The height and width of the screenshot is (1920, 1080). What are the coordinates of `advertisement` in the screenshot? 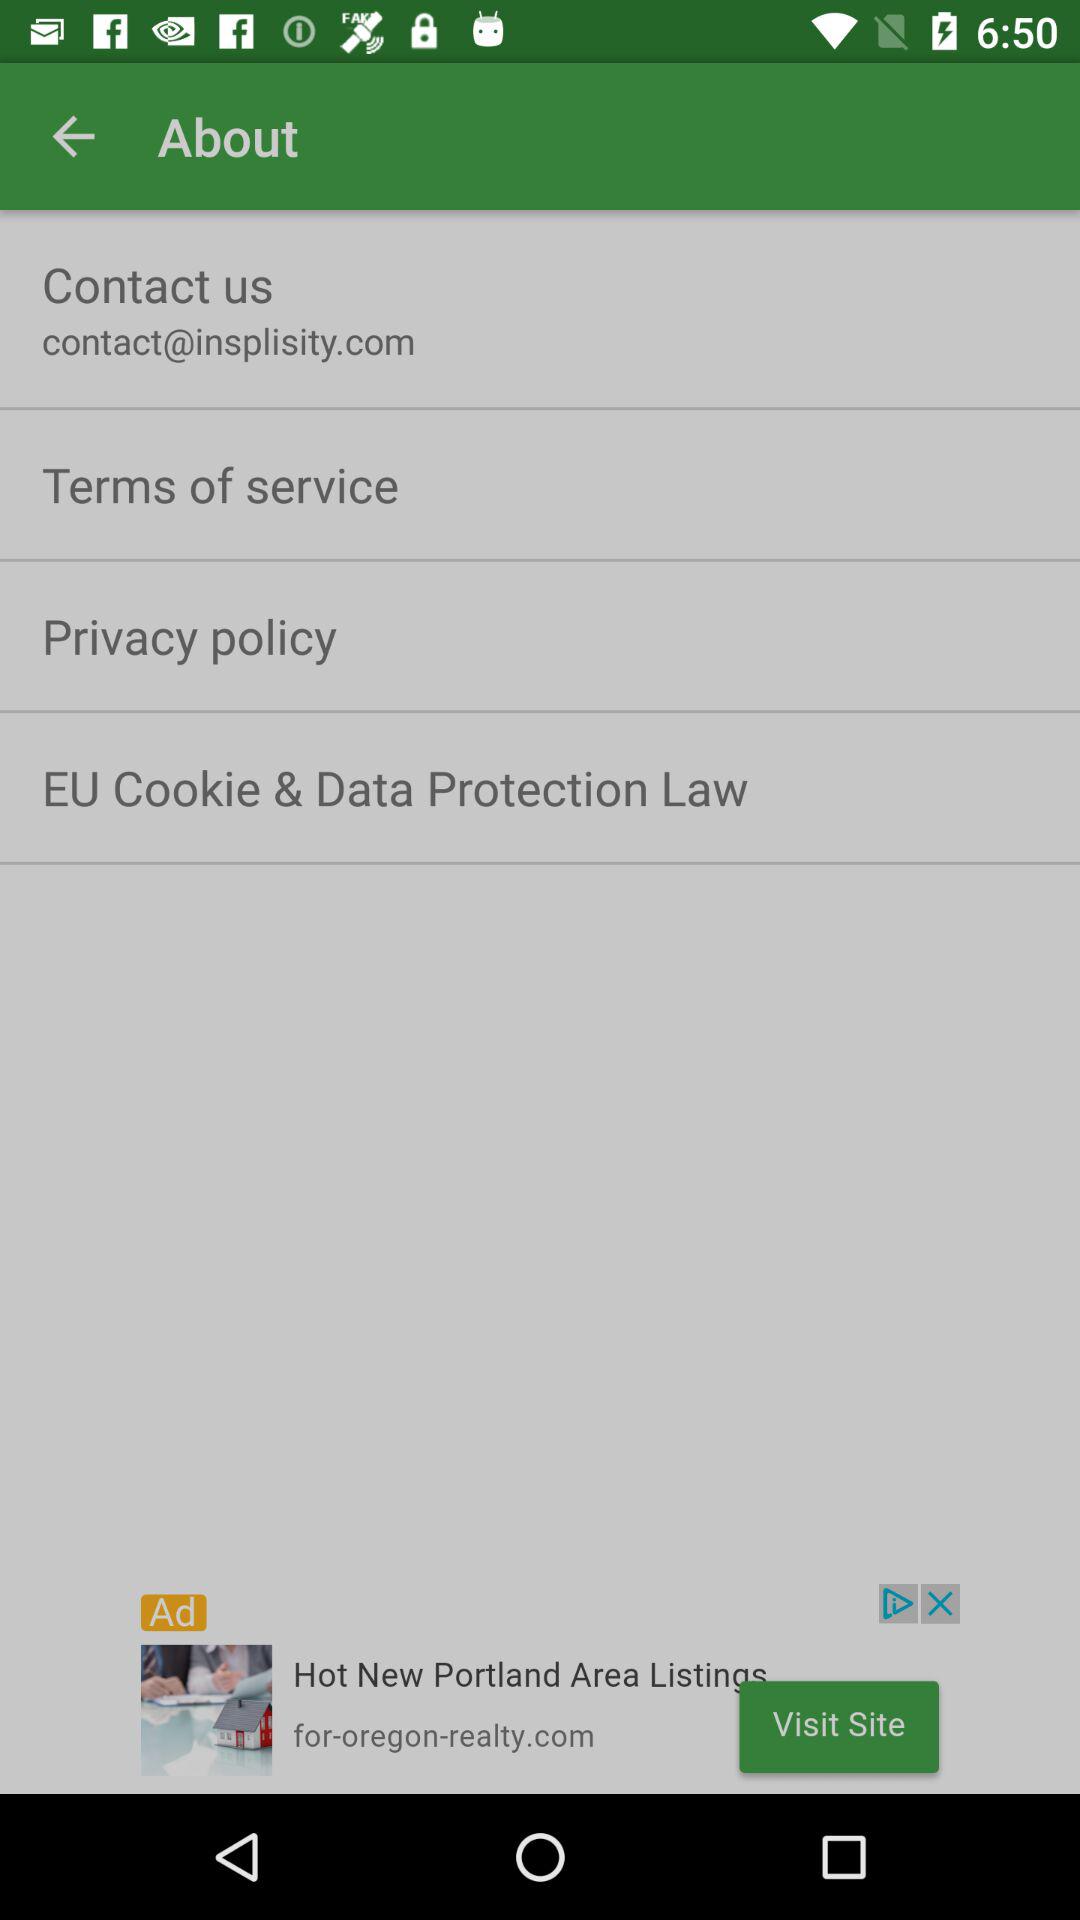 It's located at (540, 1689).